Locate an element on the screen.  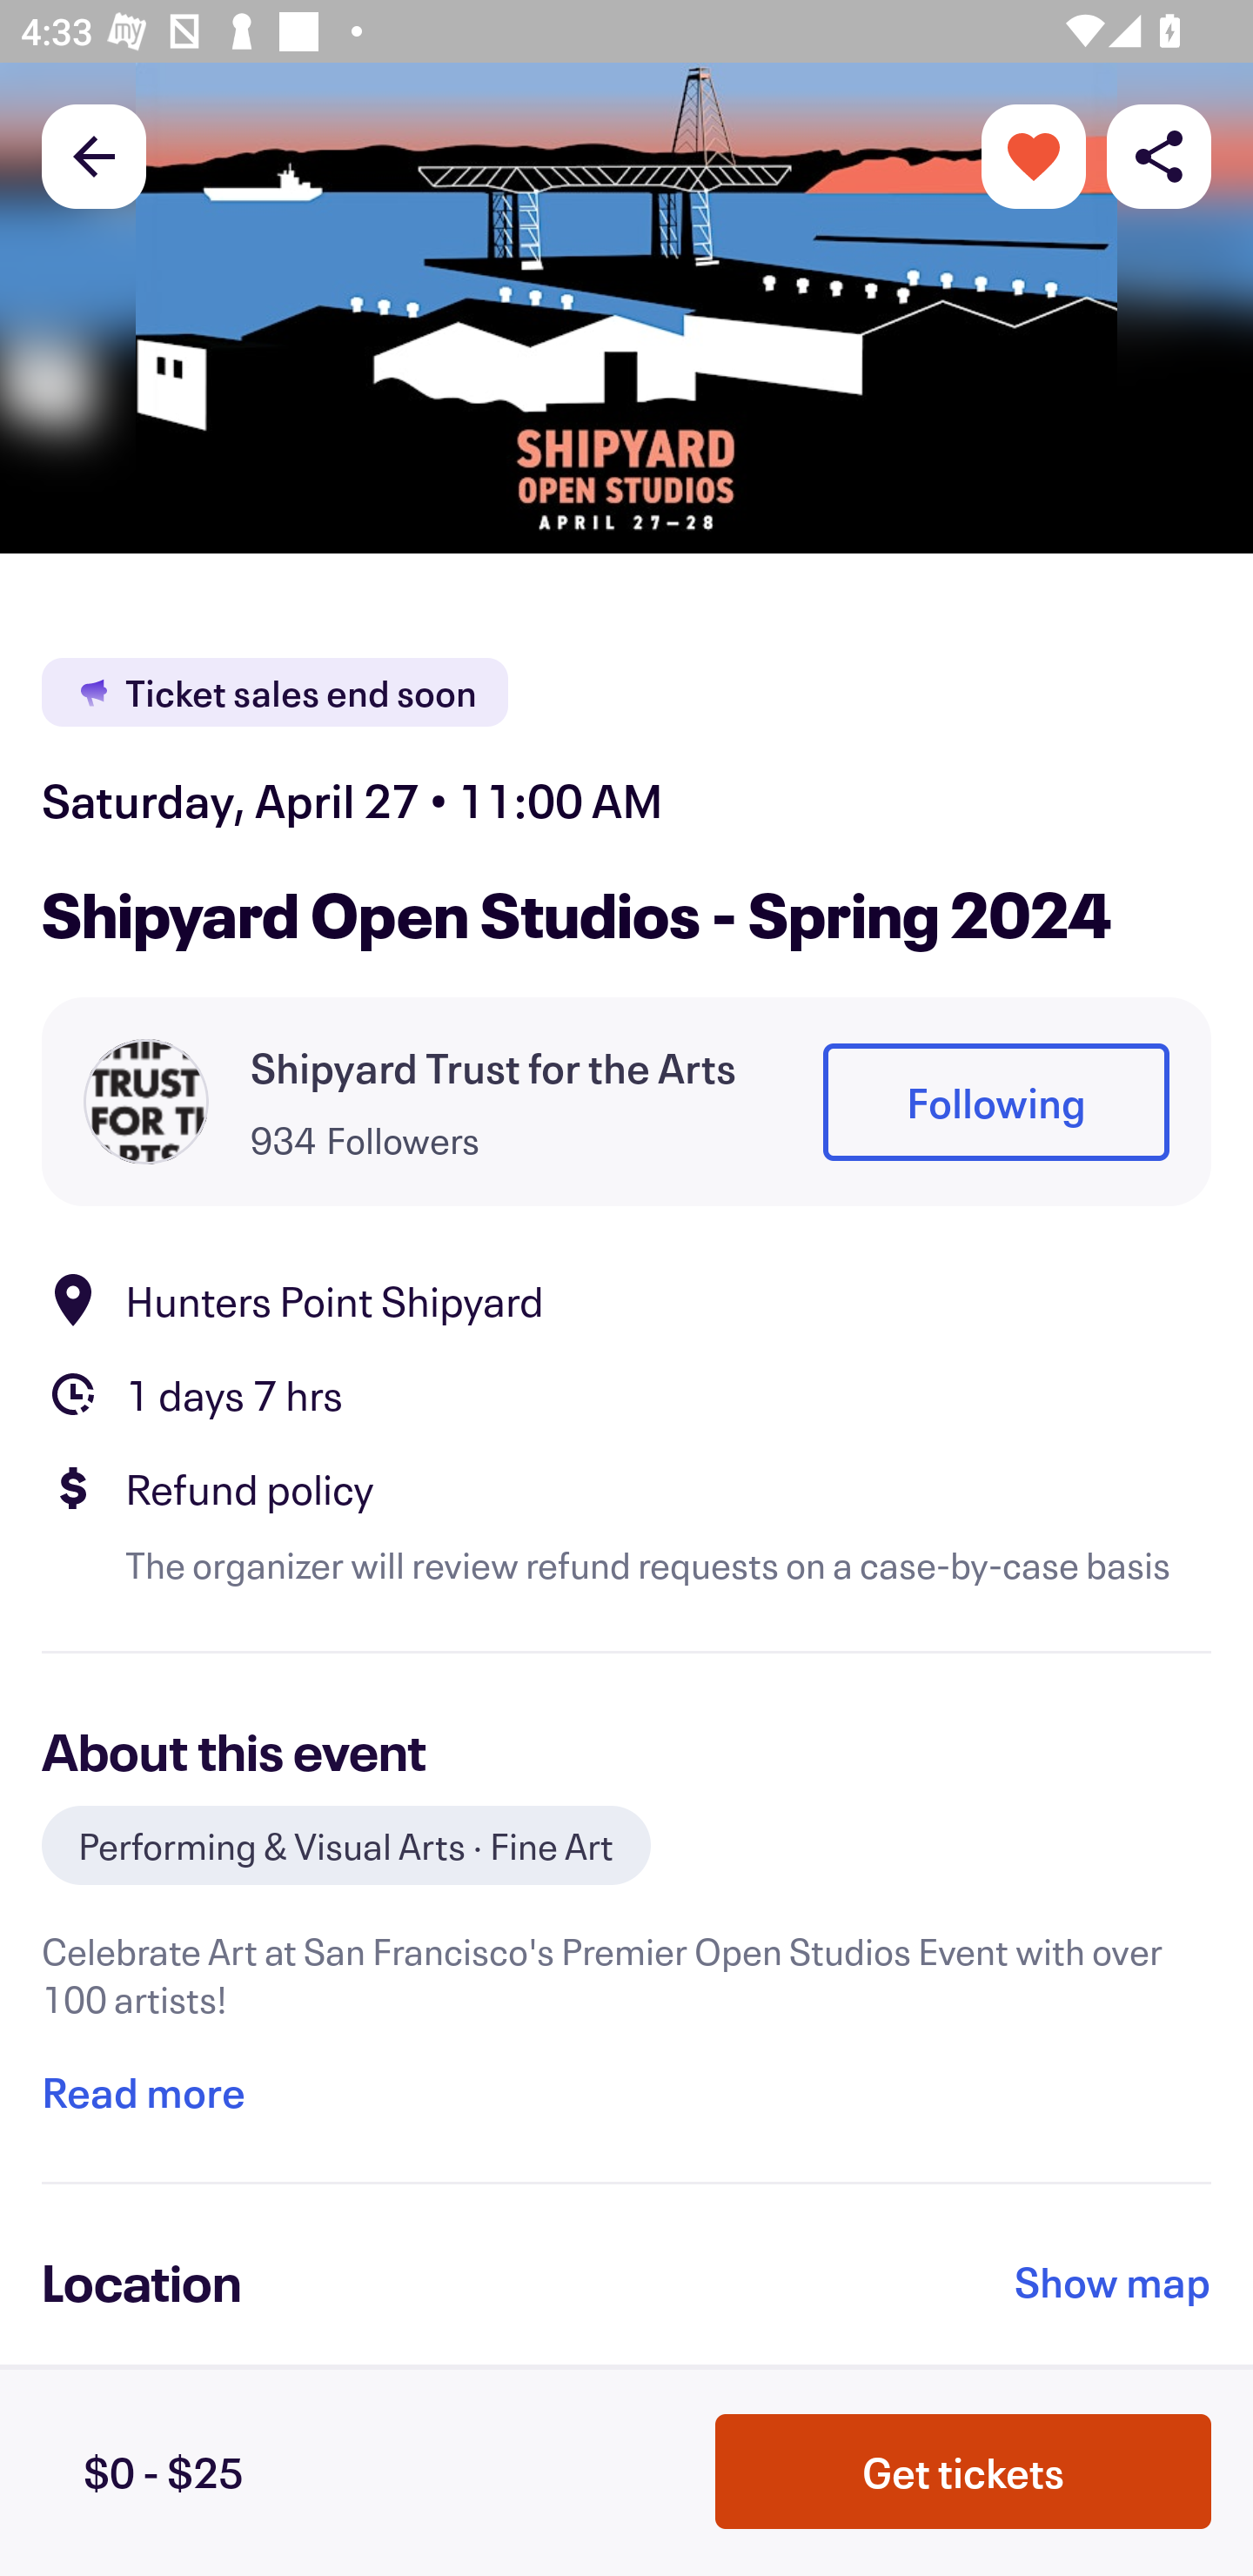
Get tickets is located at coordinates (963, 2472).